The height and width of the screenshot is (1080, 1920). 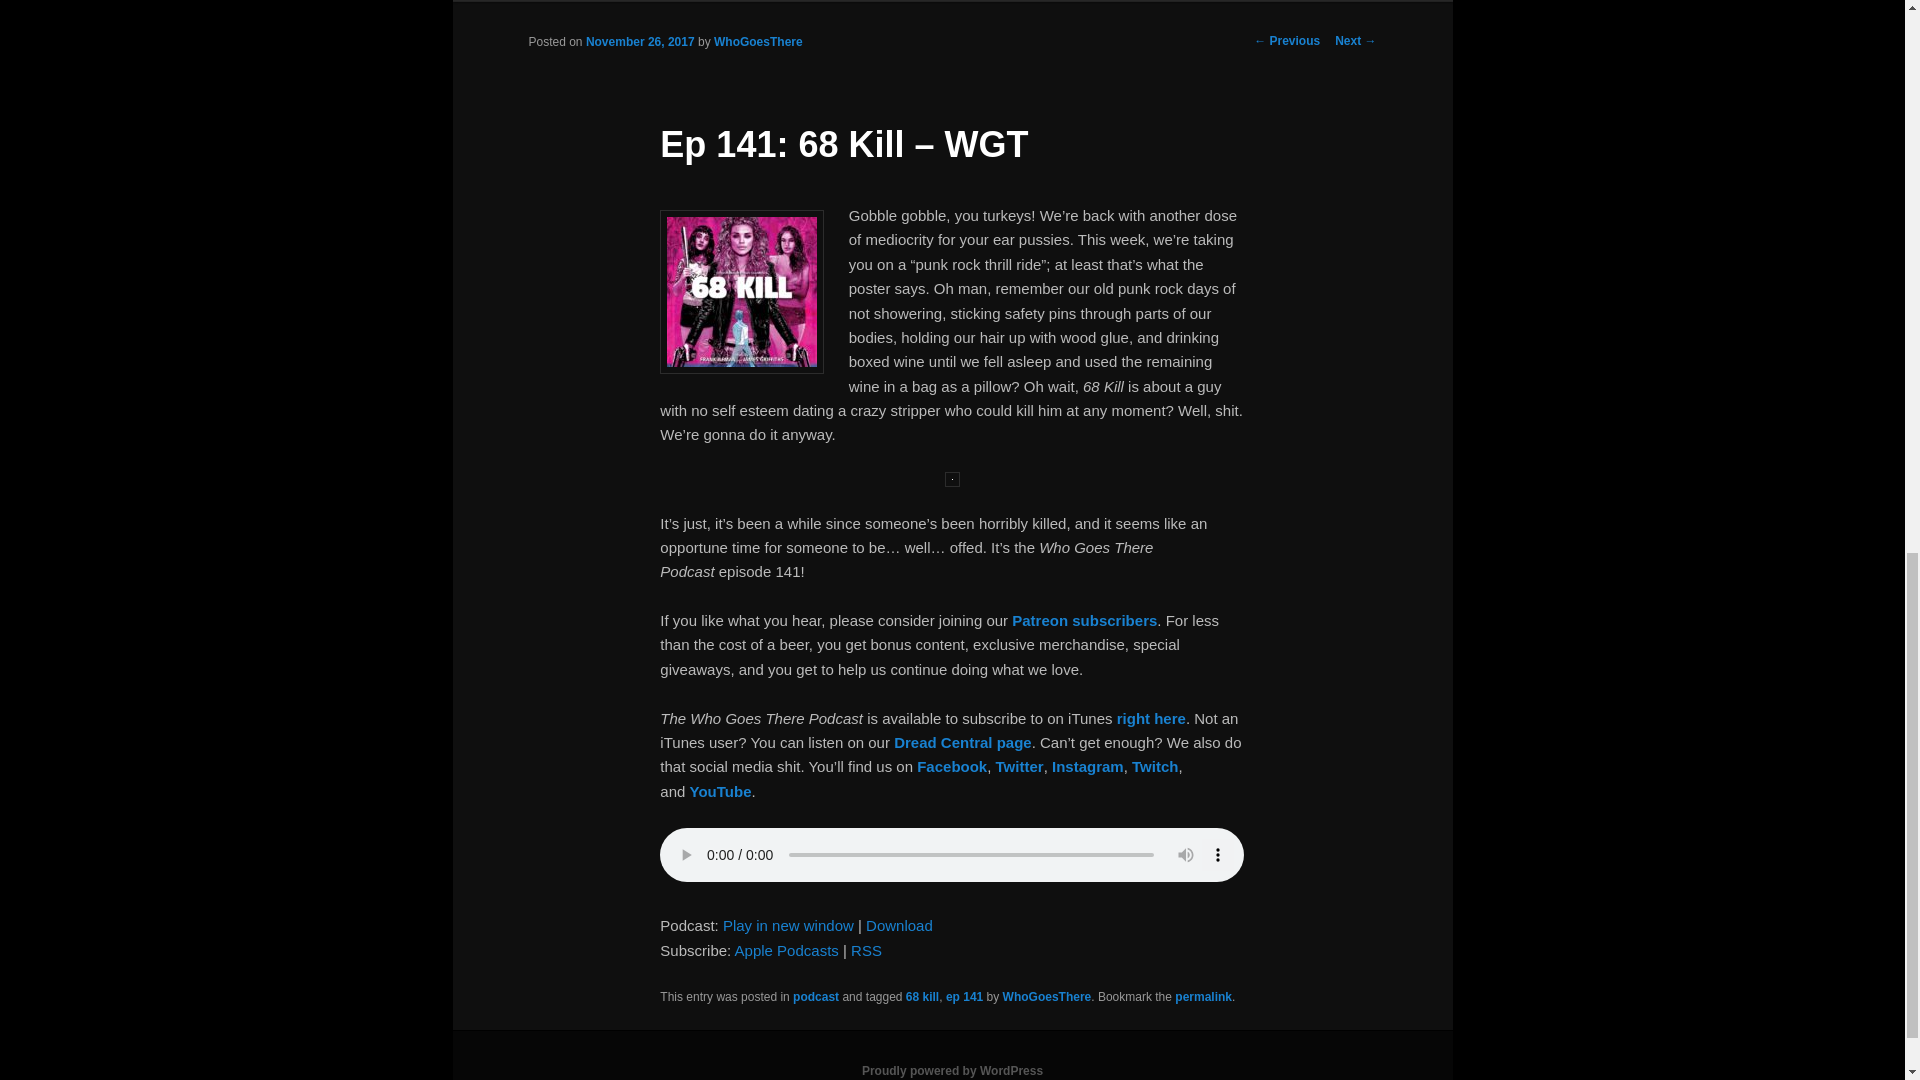 I want to click on Patreon subscribers, so click(x=1084, y=620).